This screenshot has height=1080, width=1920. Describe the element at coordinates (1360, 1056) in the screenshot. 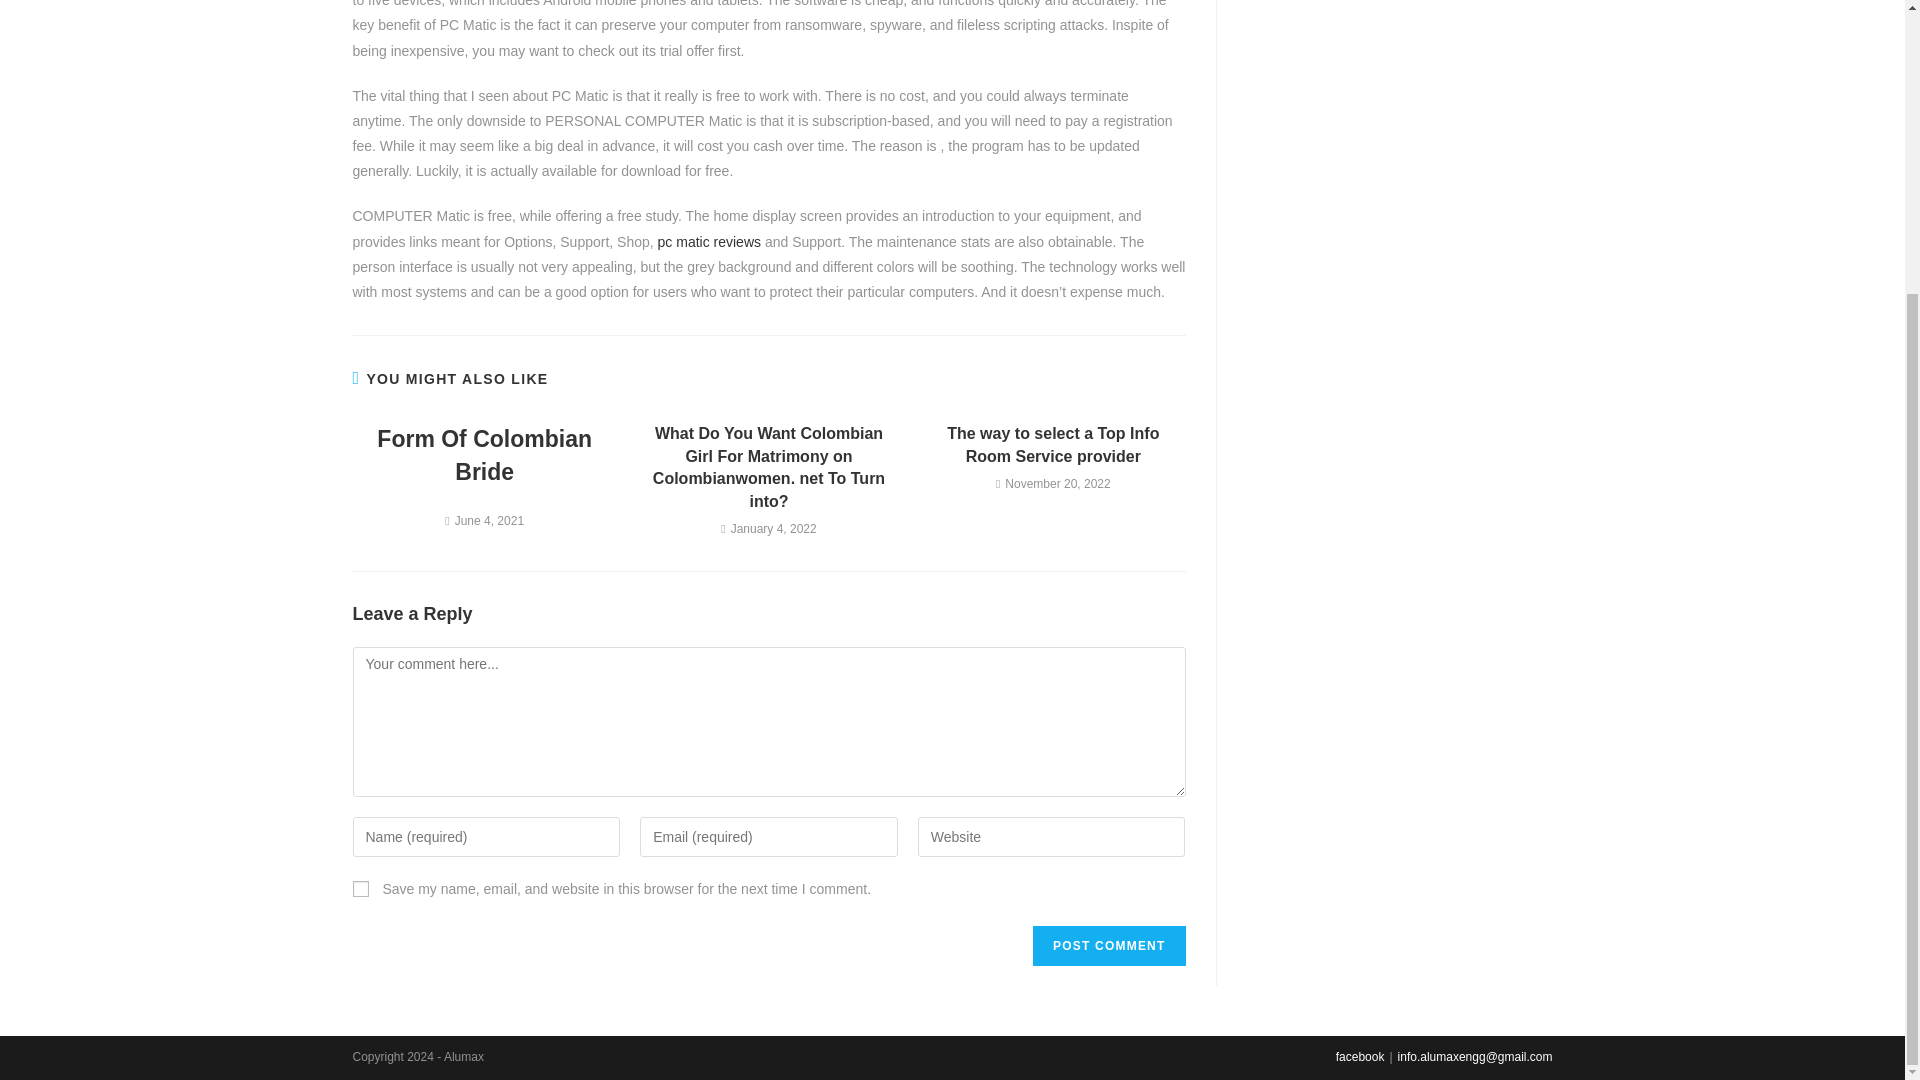

I see `facebook` at that location.